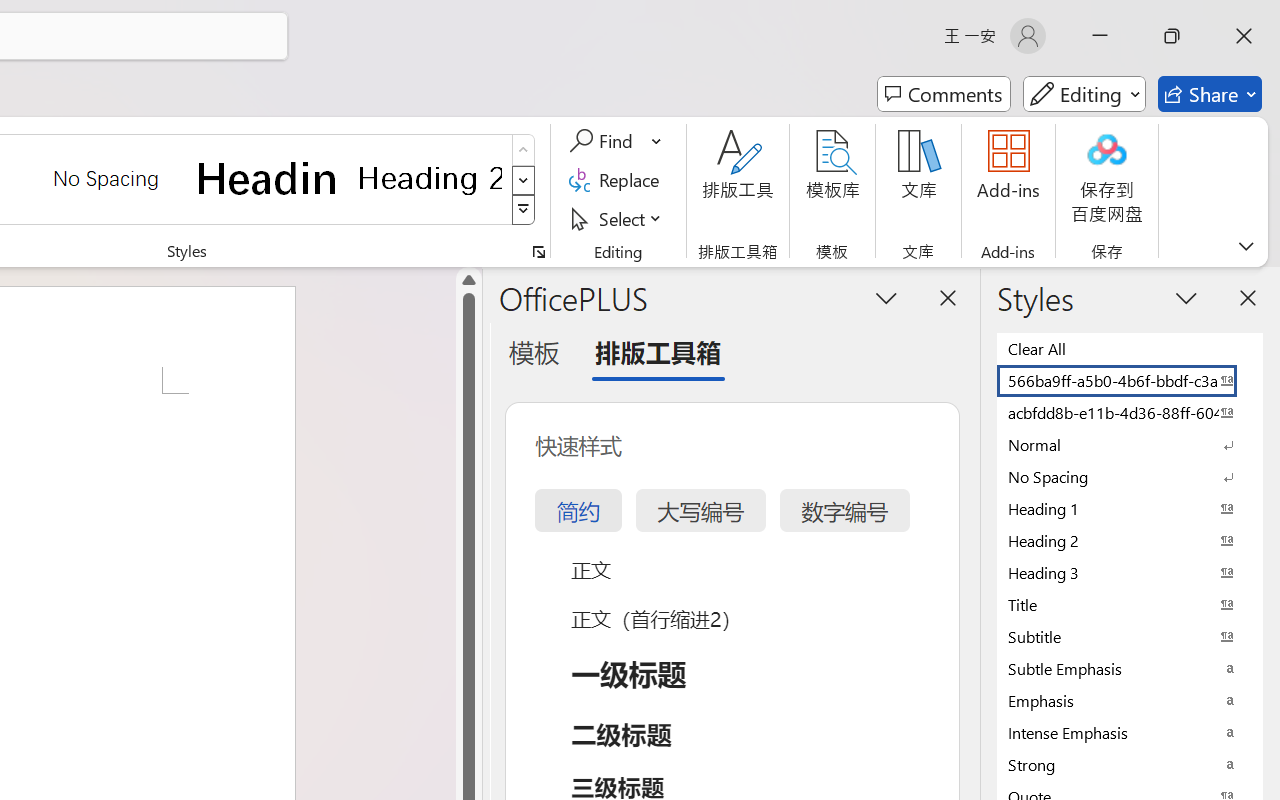 The height and width of the screenshot is (800, 1280). Describe the element at coordinates (604, 141) in the screenshot. I see `Find` at that location.